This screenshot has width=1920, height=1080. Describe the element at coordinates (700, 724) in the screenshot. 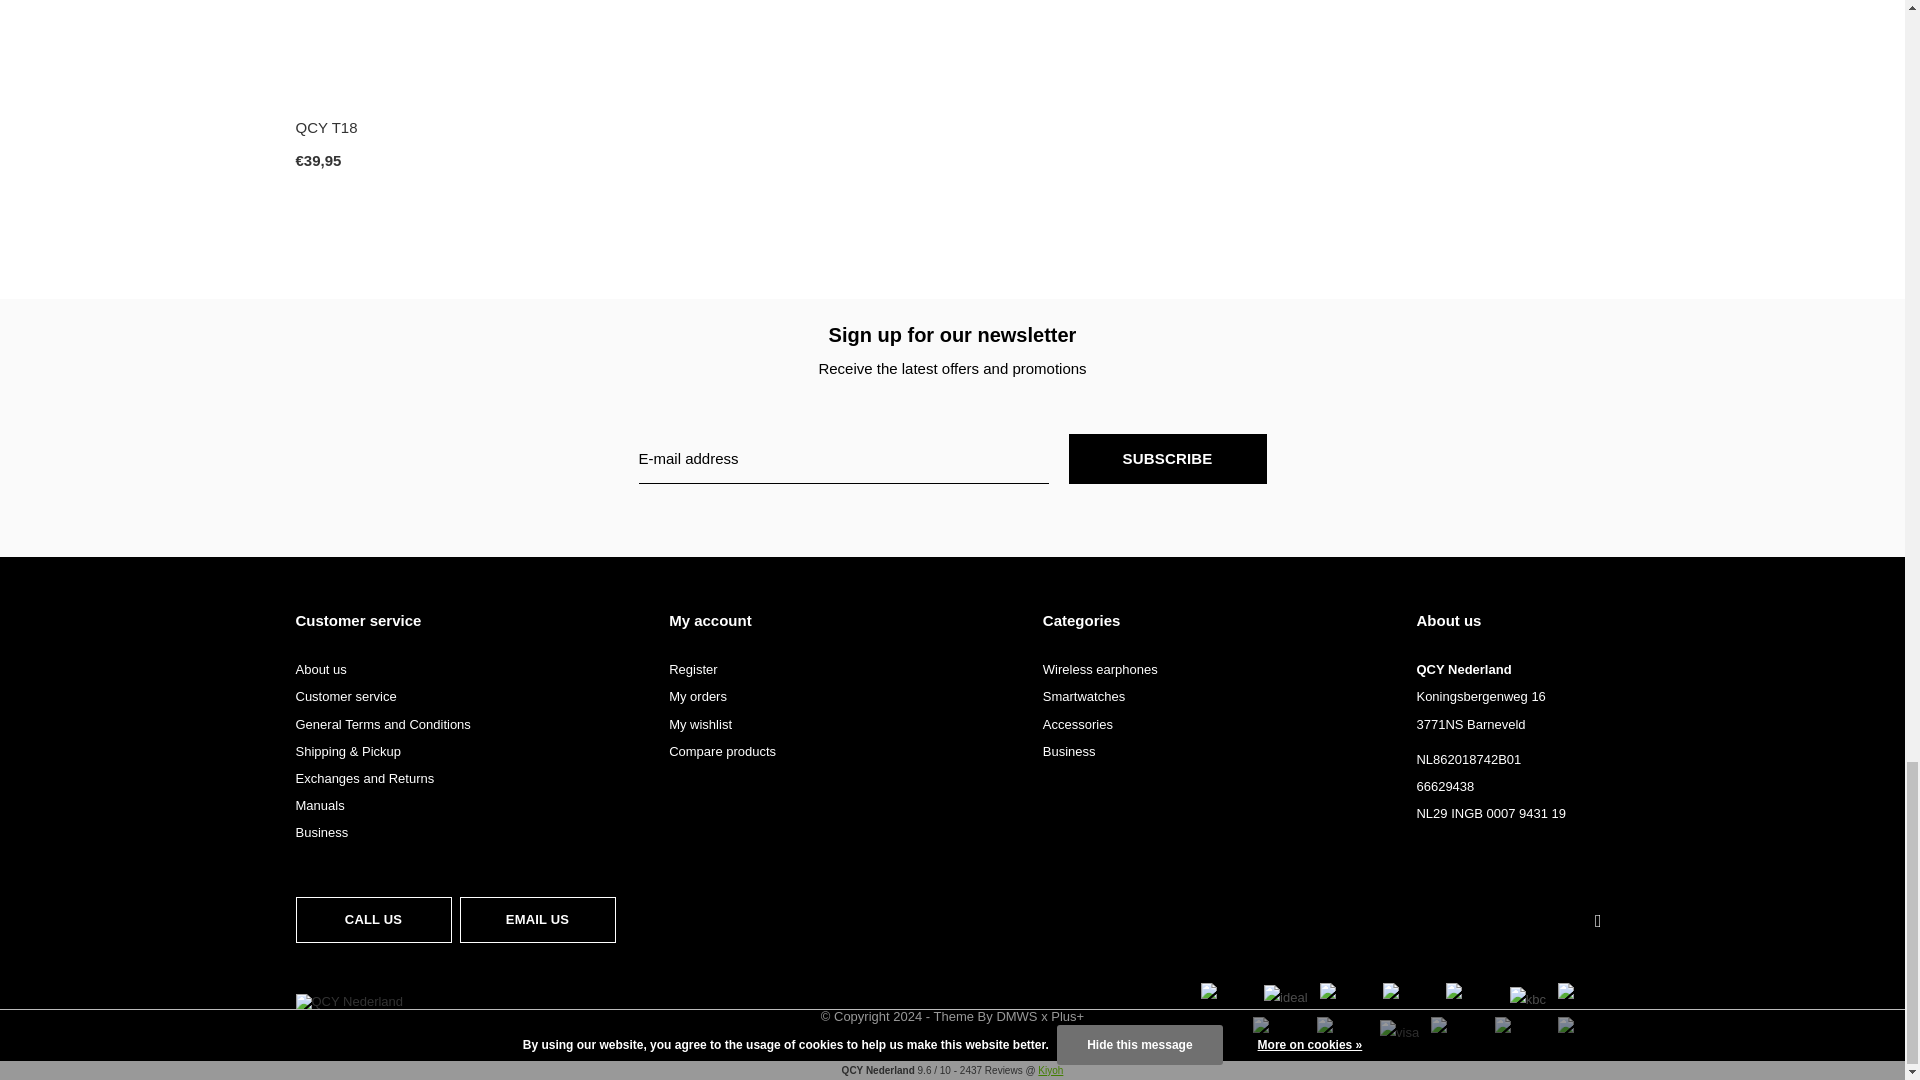

I see `My wishlist` at that location.